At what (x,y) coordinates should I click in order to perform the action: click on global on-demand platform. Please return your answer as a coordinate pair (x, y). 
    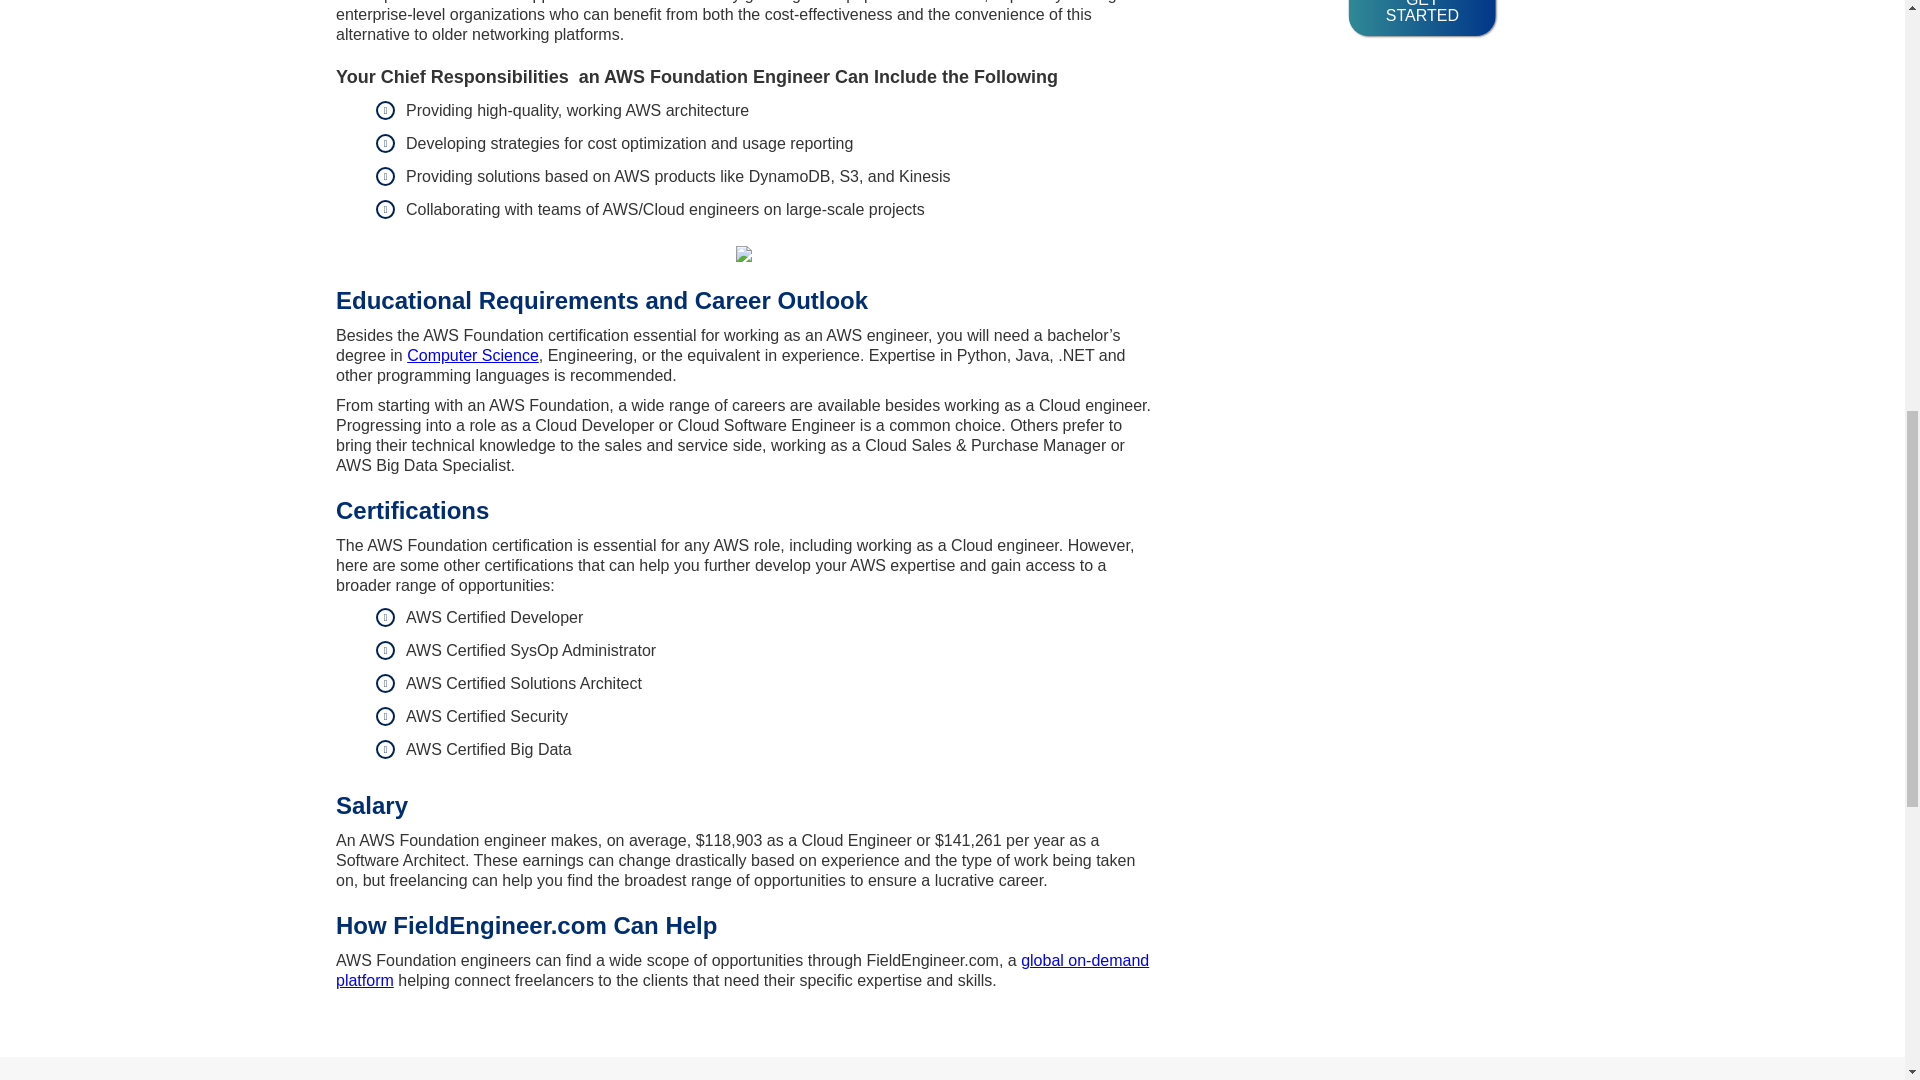
    Looking at the image, I should click on (742, 970).